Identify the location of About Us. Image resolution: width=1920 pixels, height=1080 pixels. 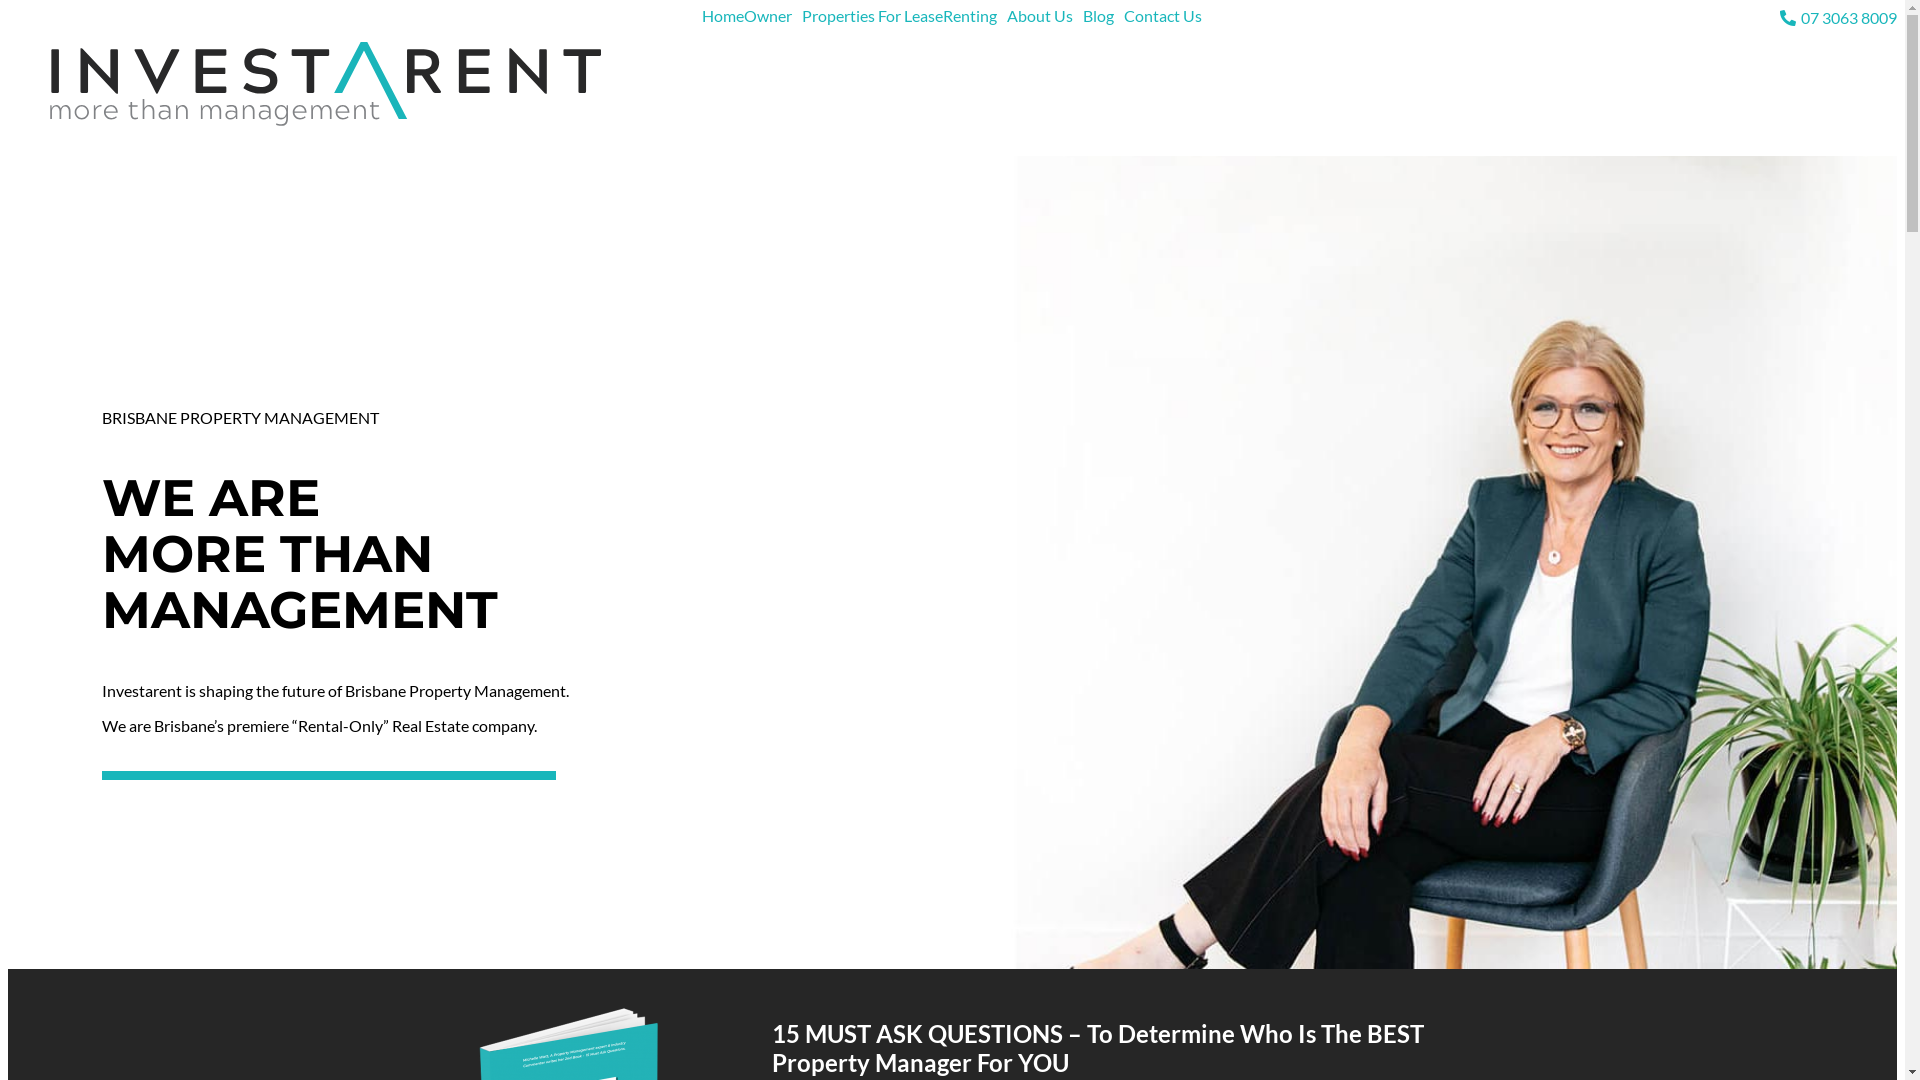
(1045, 16).